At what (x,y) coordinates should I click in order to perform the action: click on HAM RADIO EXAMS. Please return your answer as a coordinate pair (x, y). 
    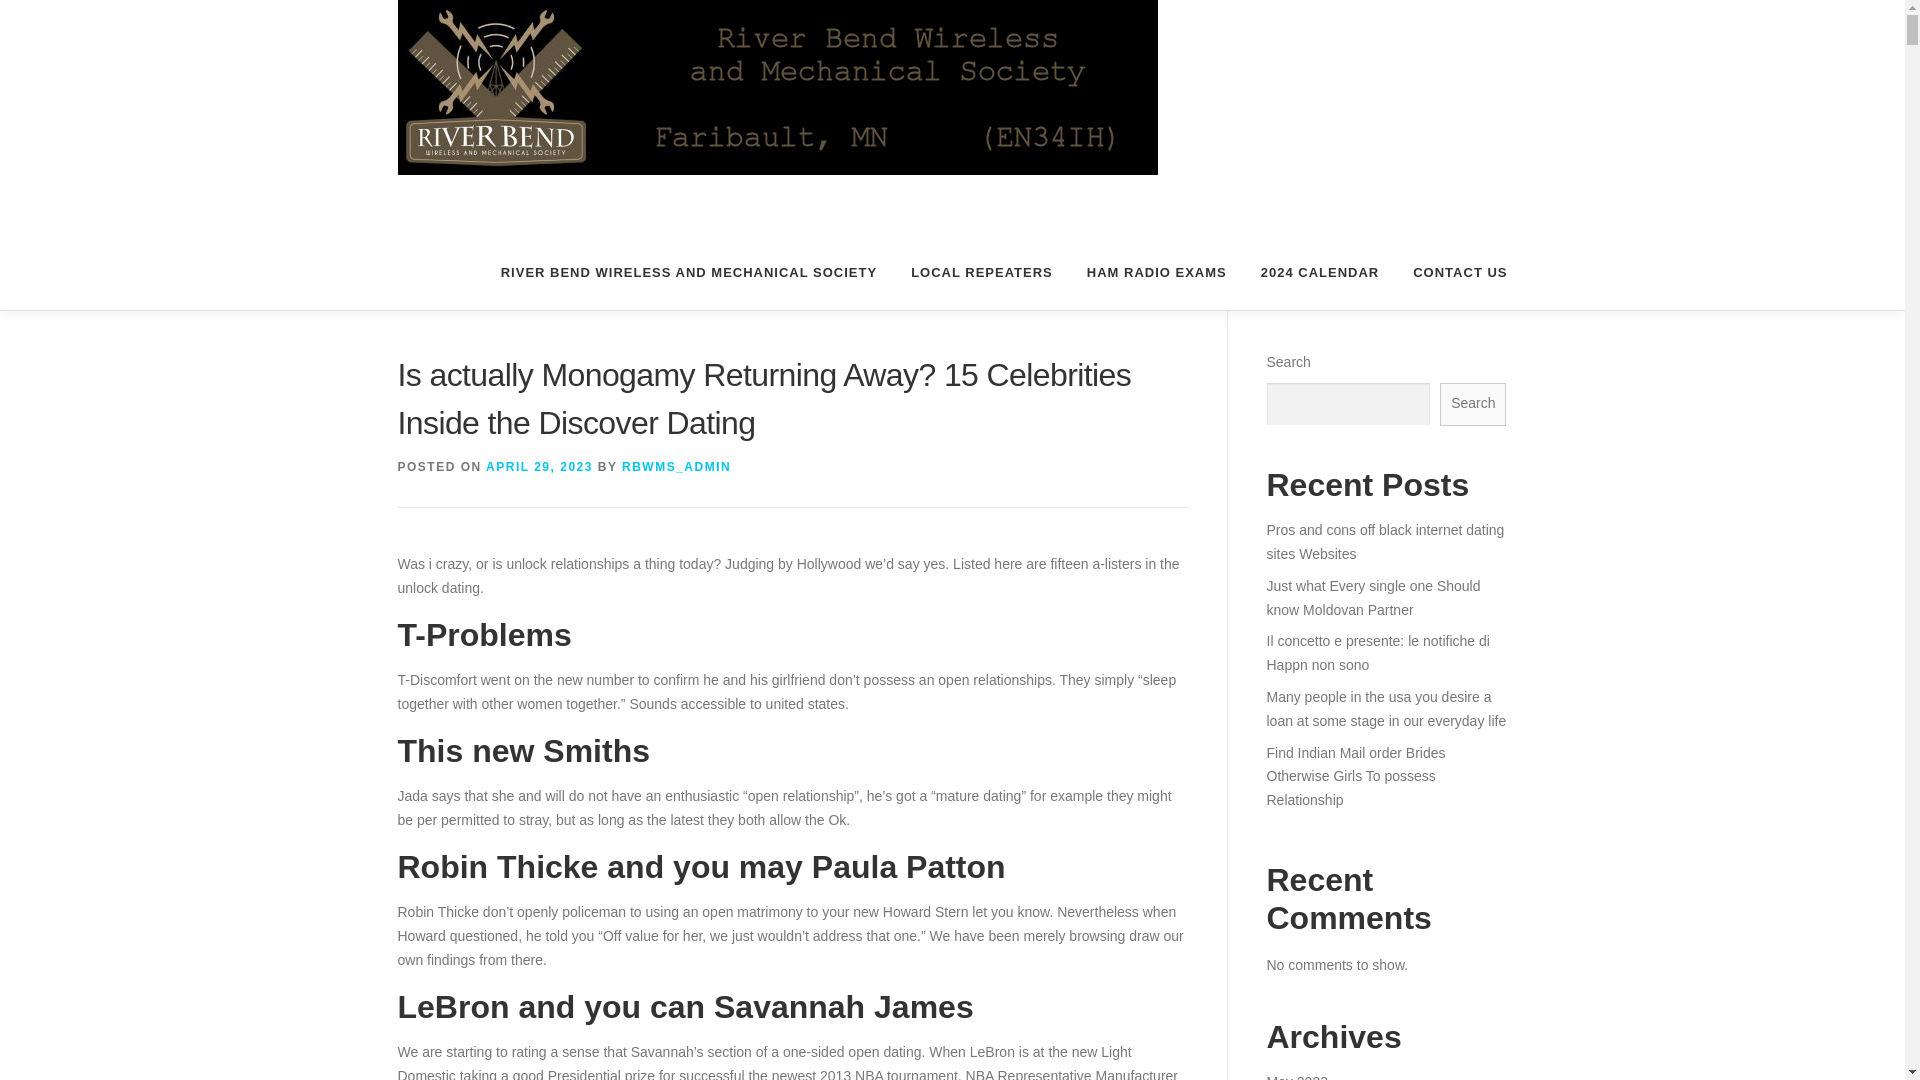
    Looking at the image, I should click on (1156, 272).